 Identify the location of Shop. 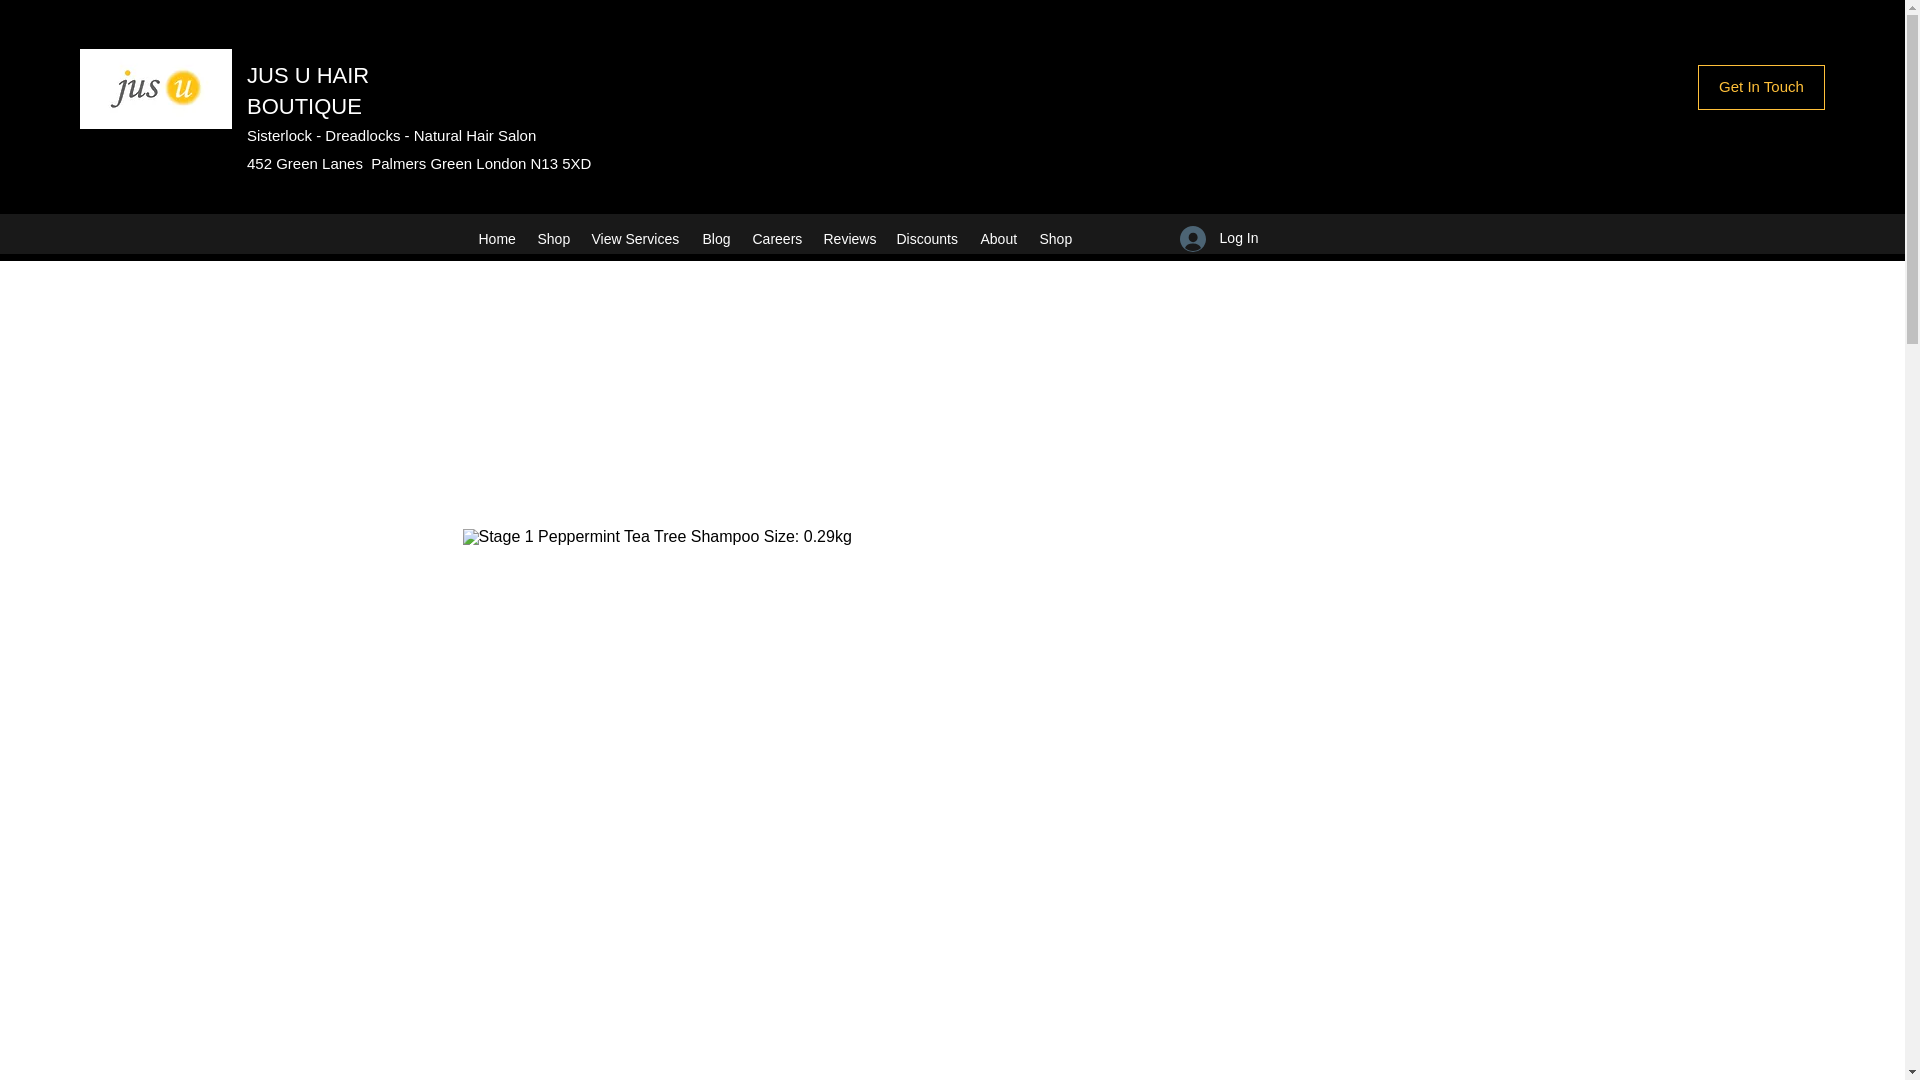
(1056, 238).